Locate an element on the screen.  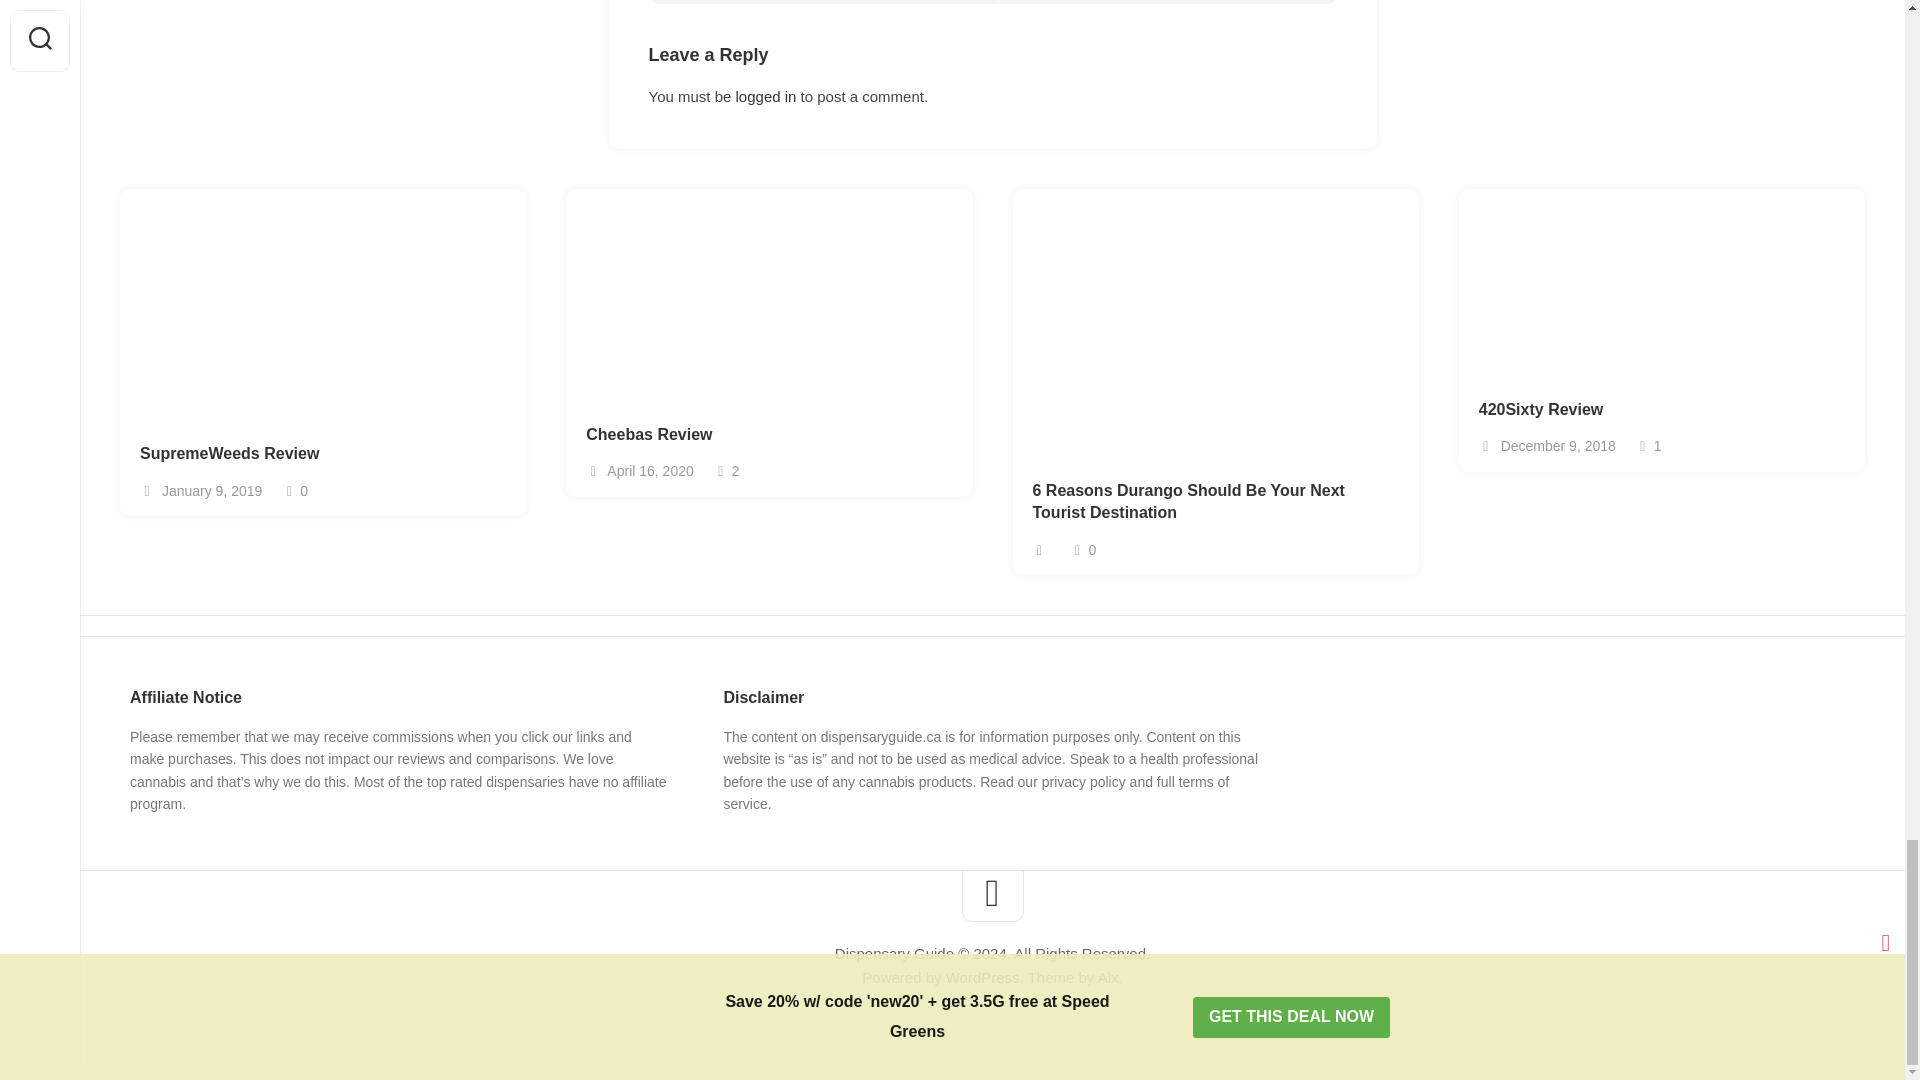
1 is located at coordinates (1164, 2).